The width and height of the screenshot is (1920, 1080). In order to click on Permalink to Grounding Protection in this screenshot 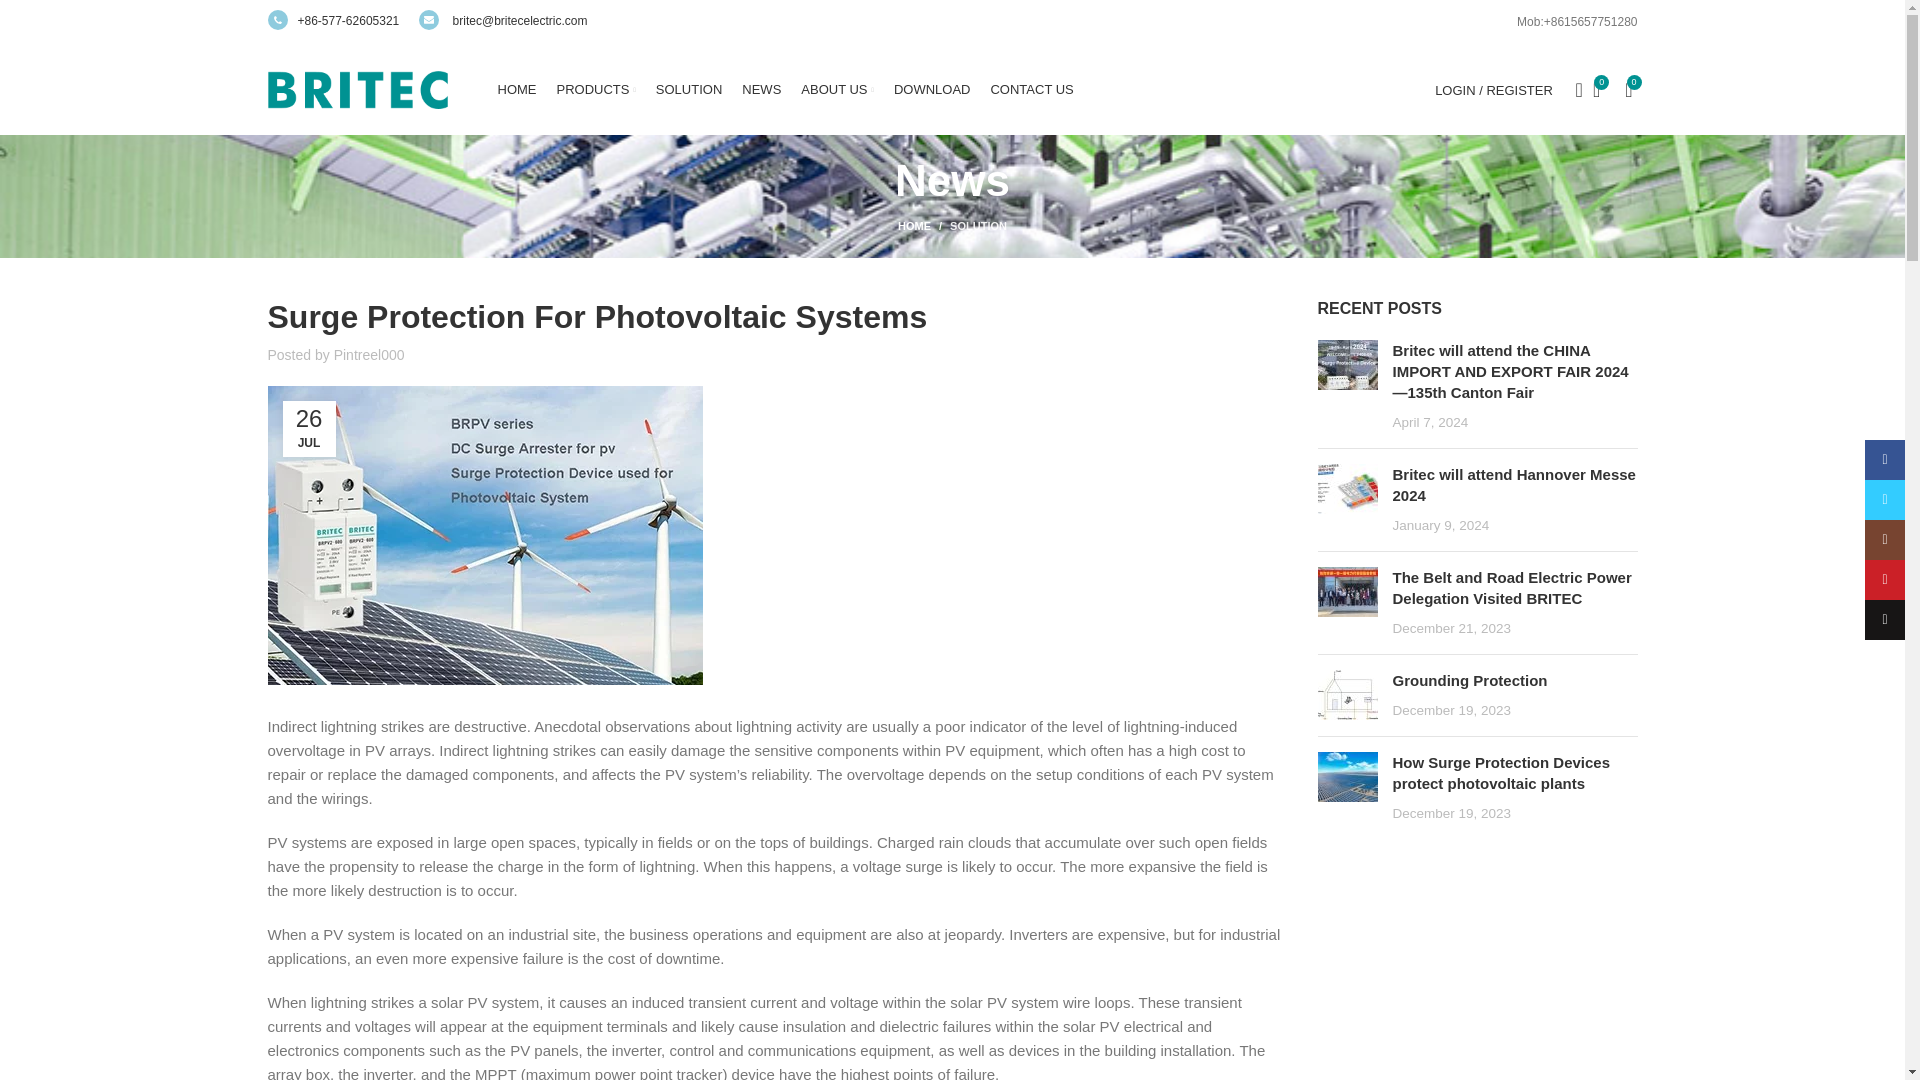, I will do `click(1470, 680)`.